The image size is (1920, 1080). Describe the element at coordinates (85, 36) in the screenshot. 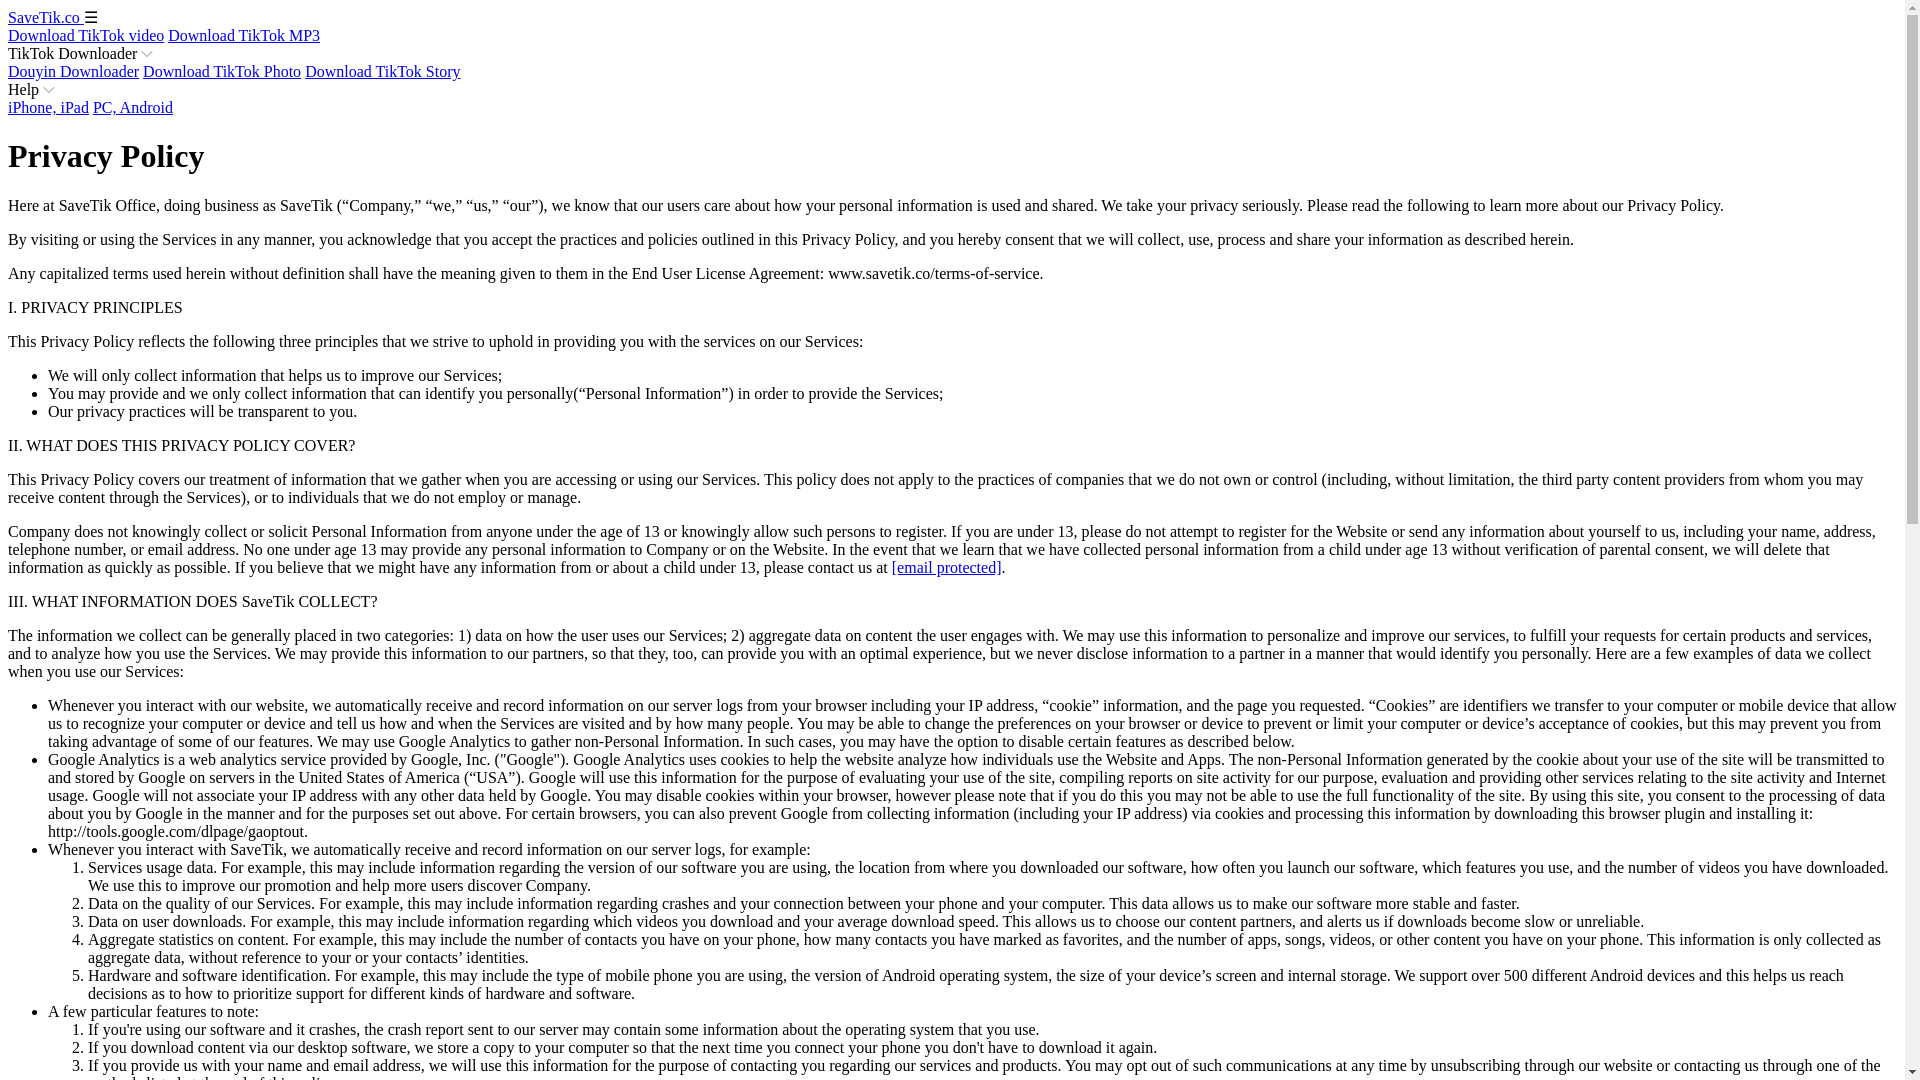

I see `Download TikTok video` at that location.